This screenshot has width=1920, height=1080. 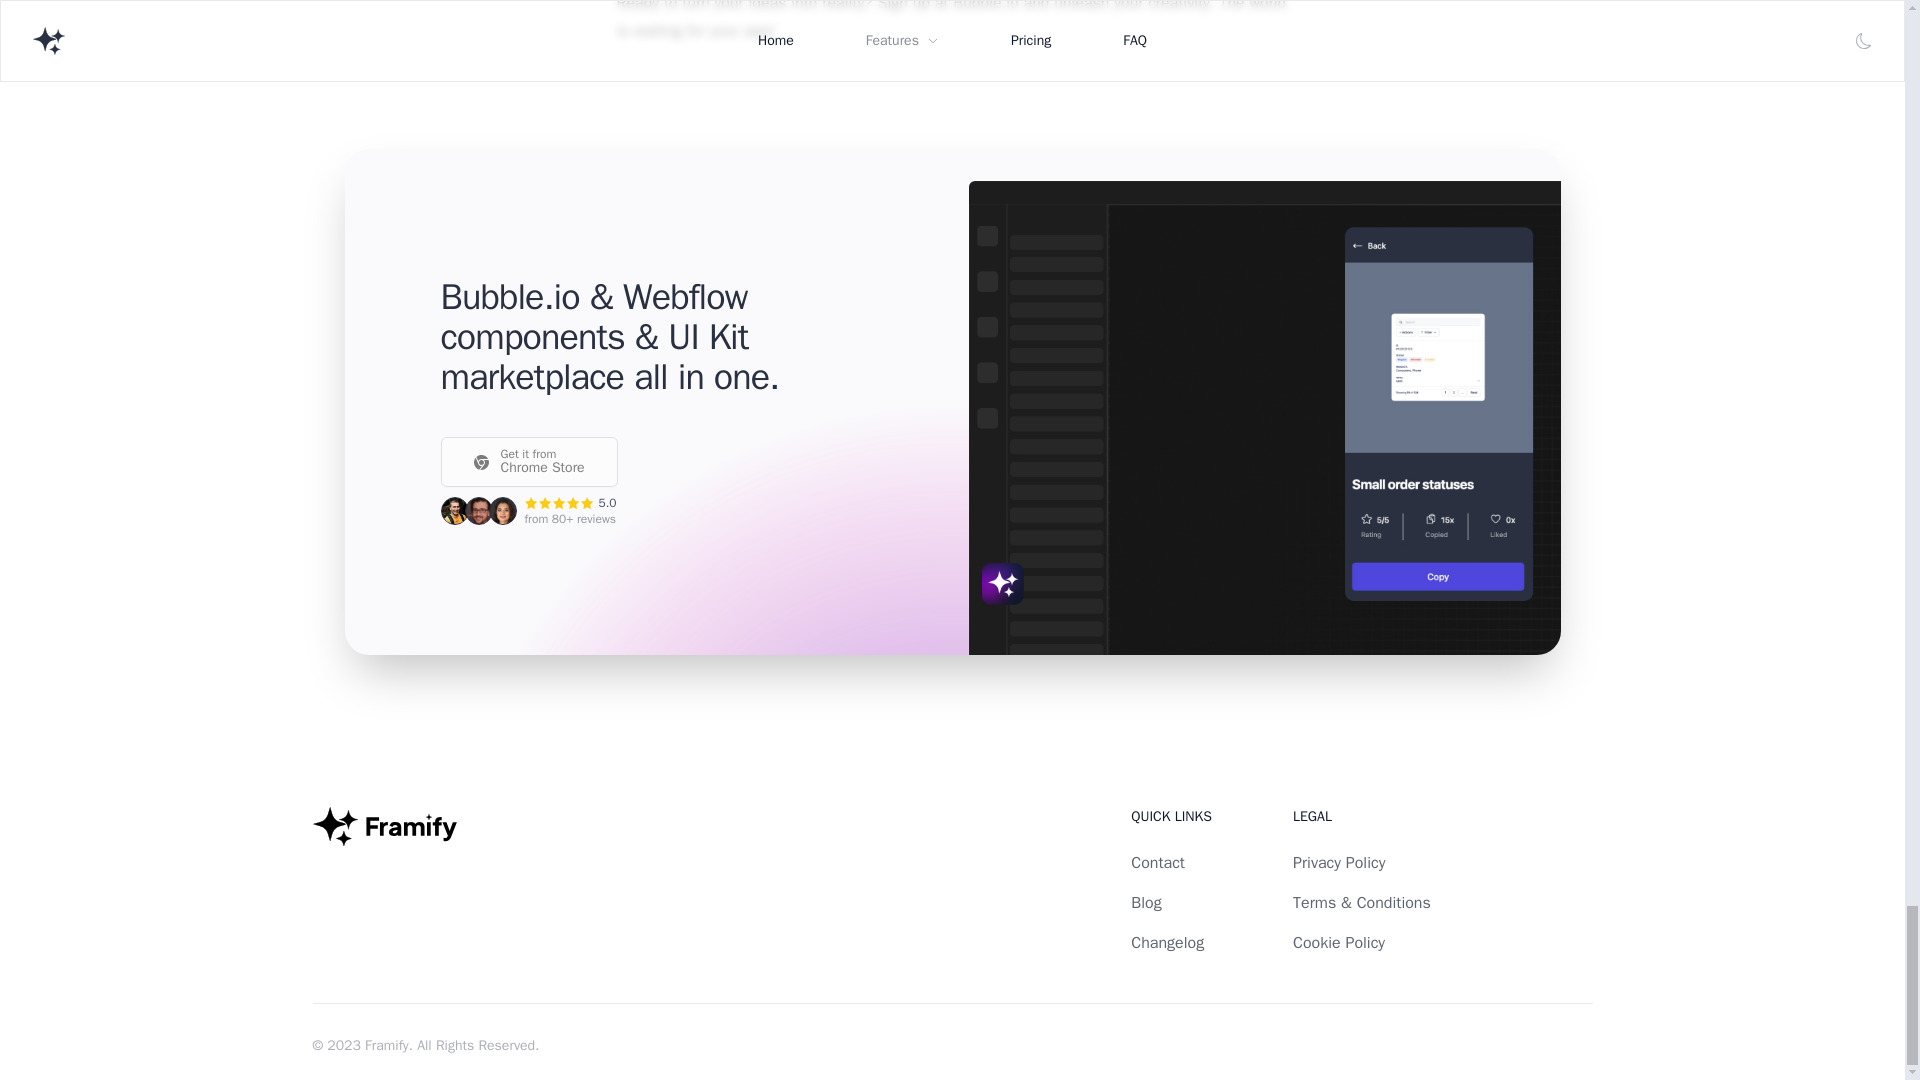 I want to click on Changelog, so click(x=1338, y=862).